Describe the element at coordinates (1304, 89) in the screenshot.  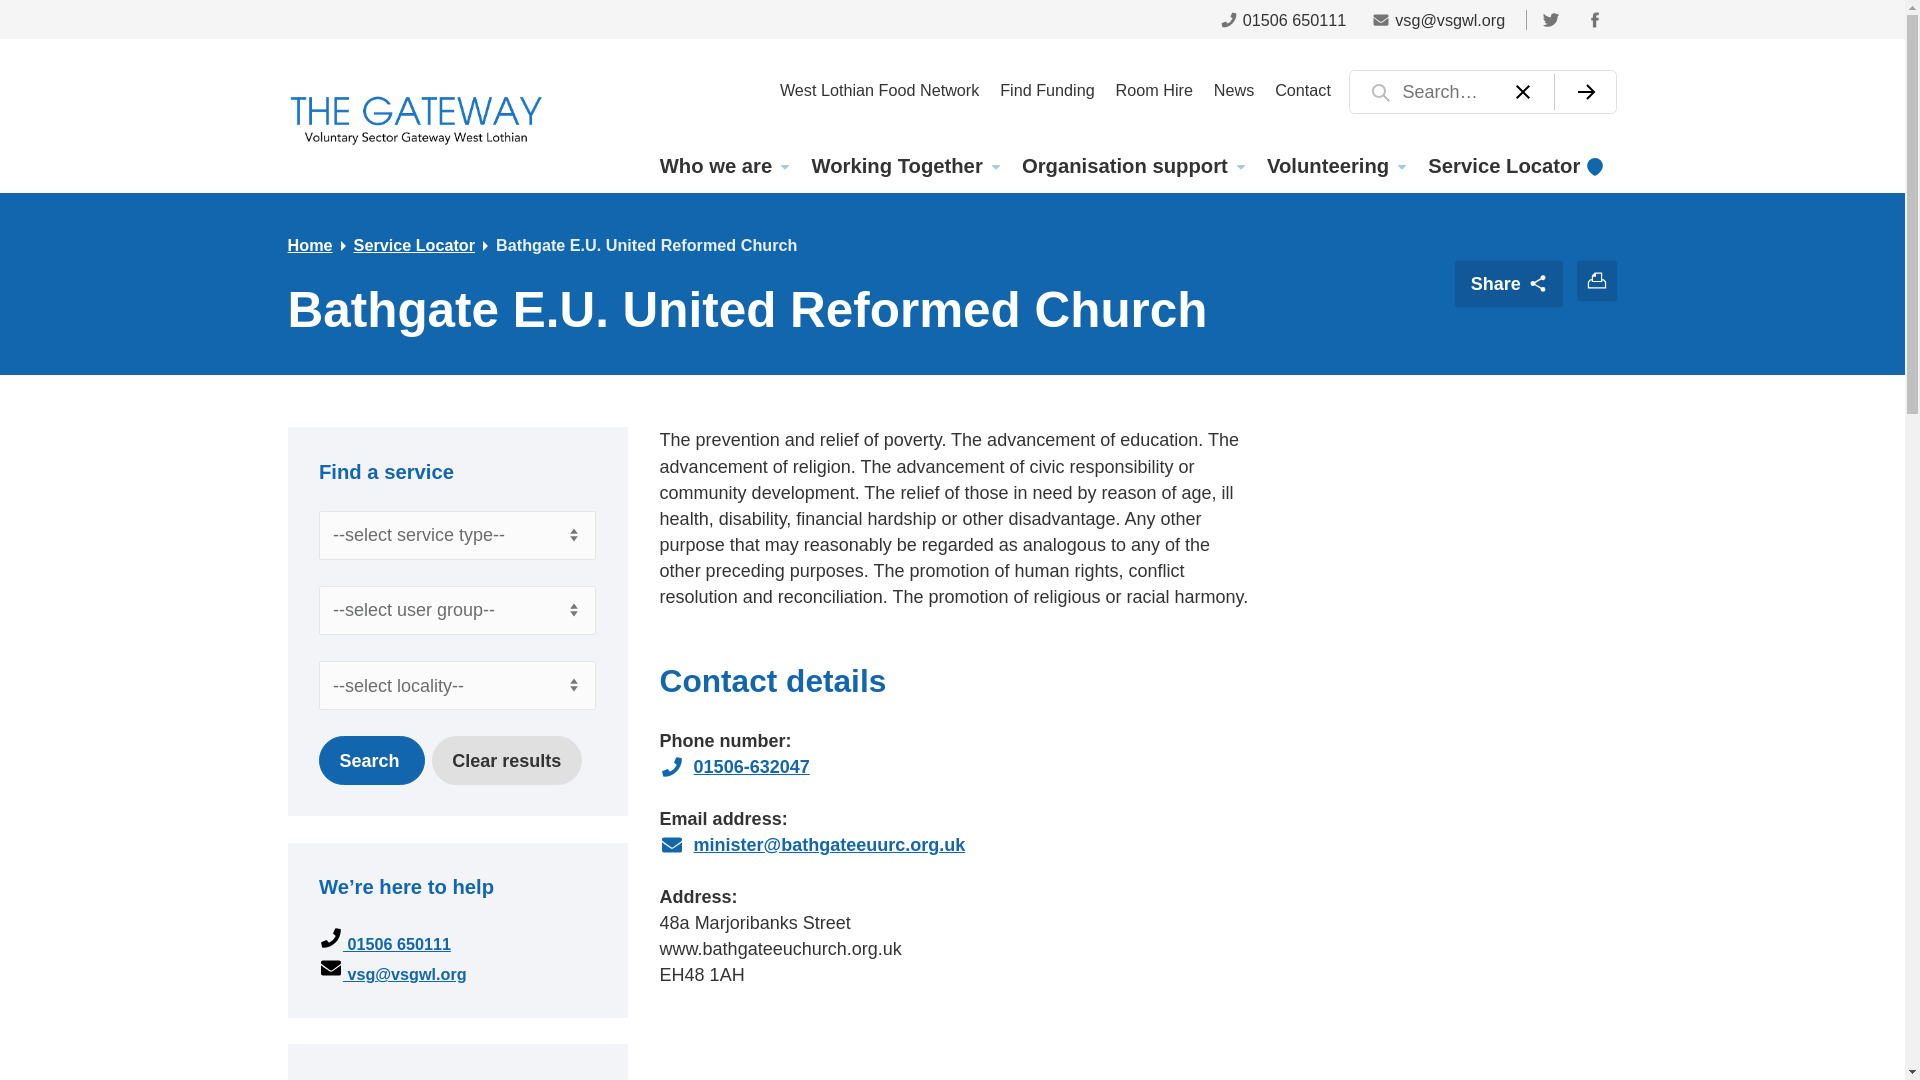
I see `Contact` at that location.